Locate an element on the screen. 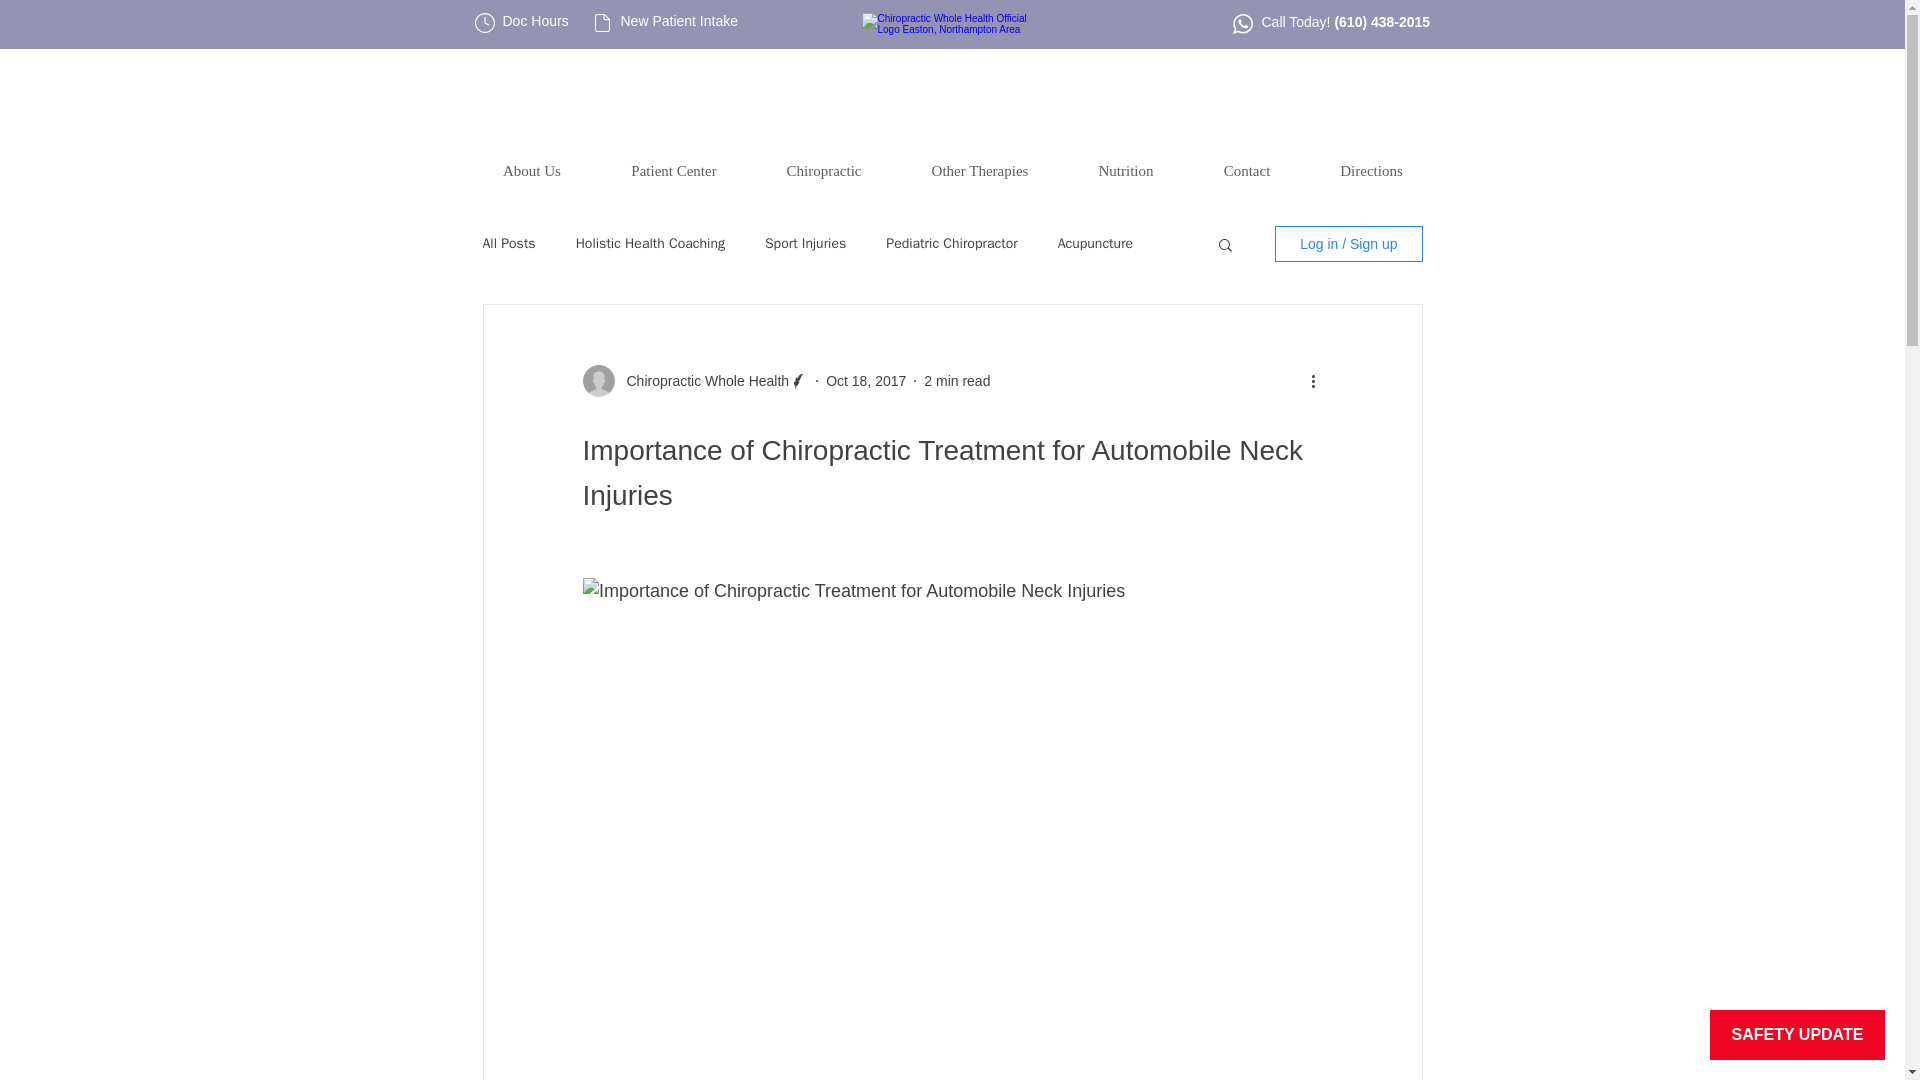 The image size is (1920, 1080). New Patient Intake is located at coordinates (678, 20).